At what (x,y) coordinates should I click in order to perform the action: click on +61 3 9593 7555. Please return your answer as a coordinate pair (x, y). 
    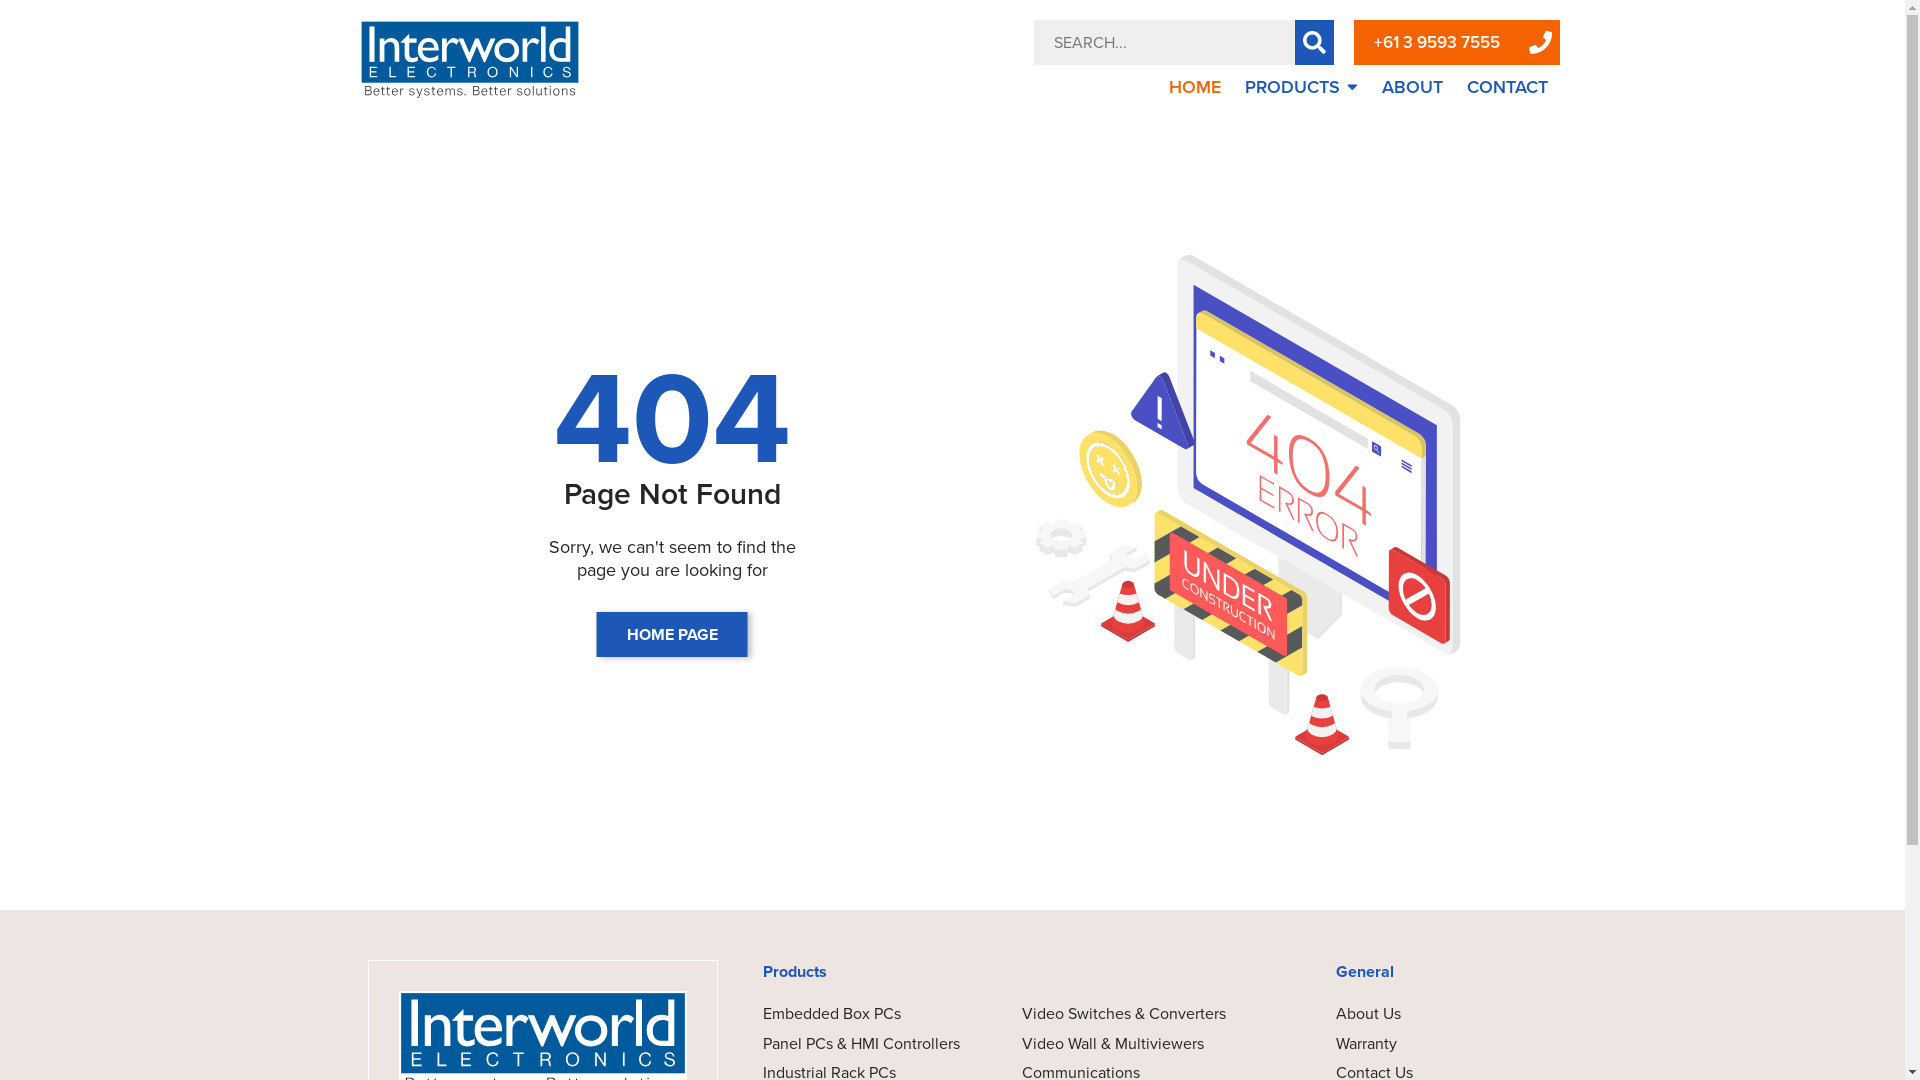
    Looking at the image, I should click on (1437, 42).